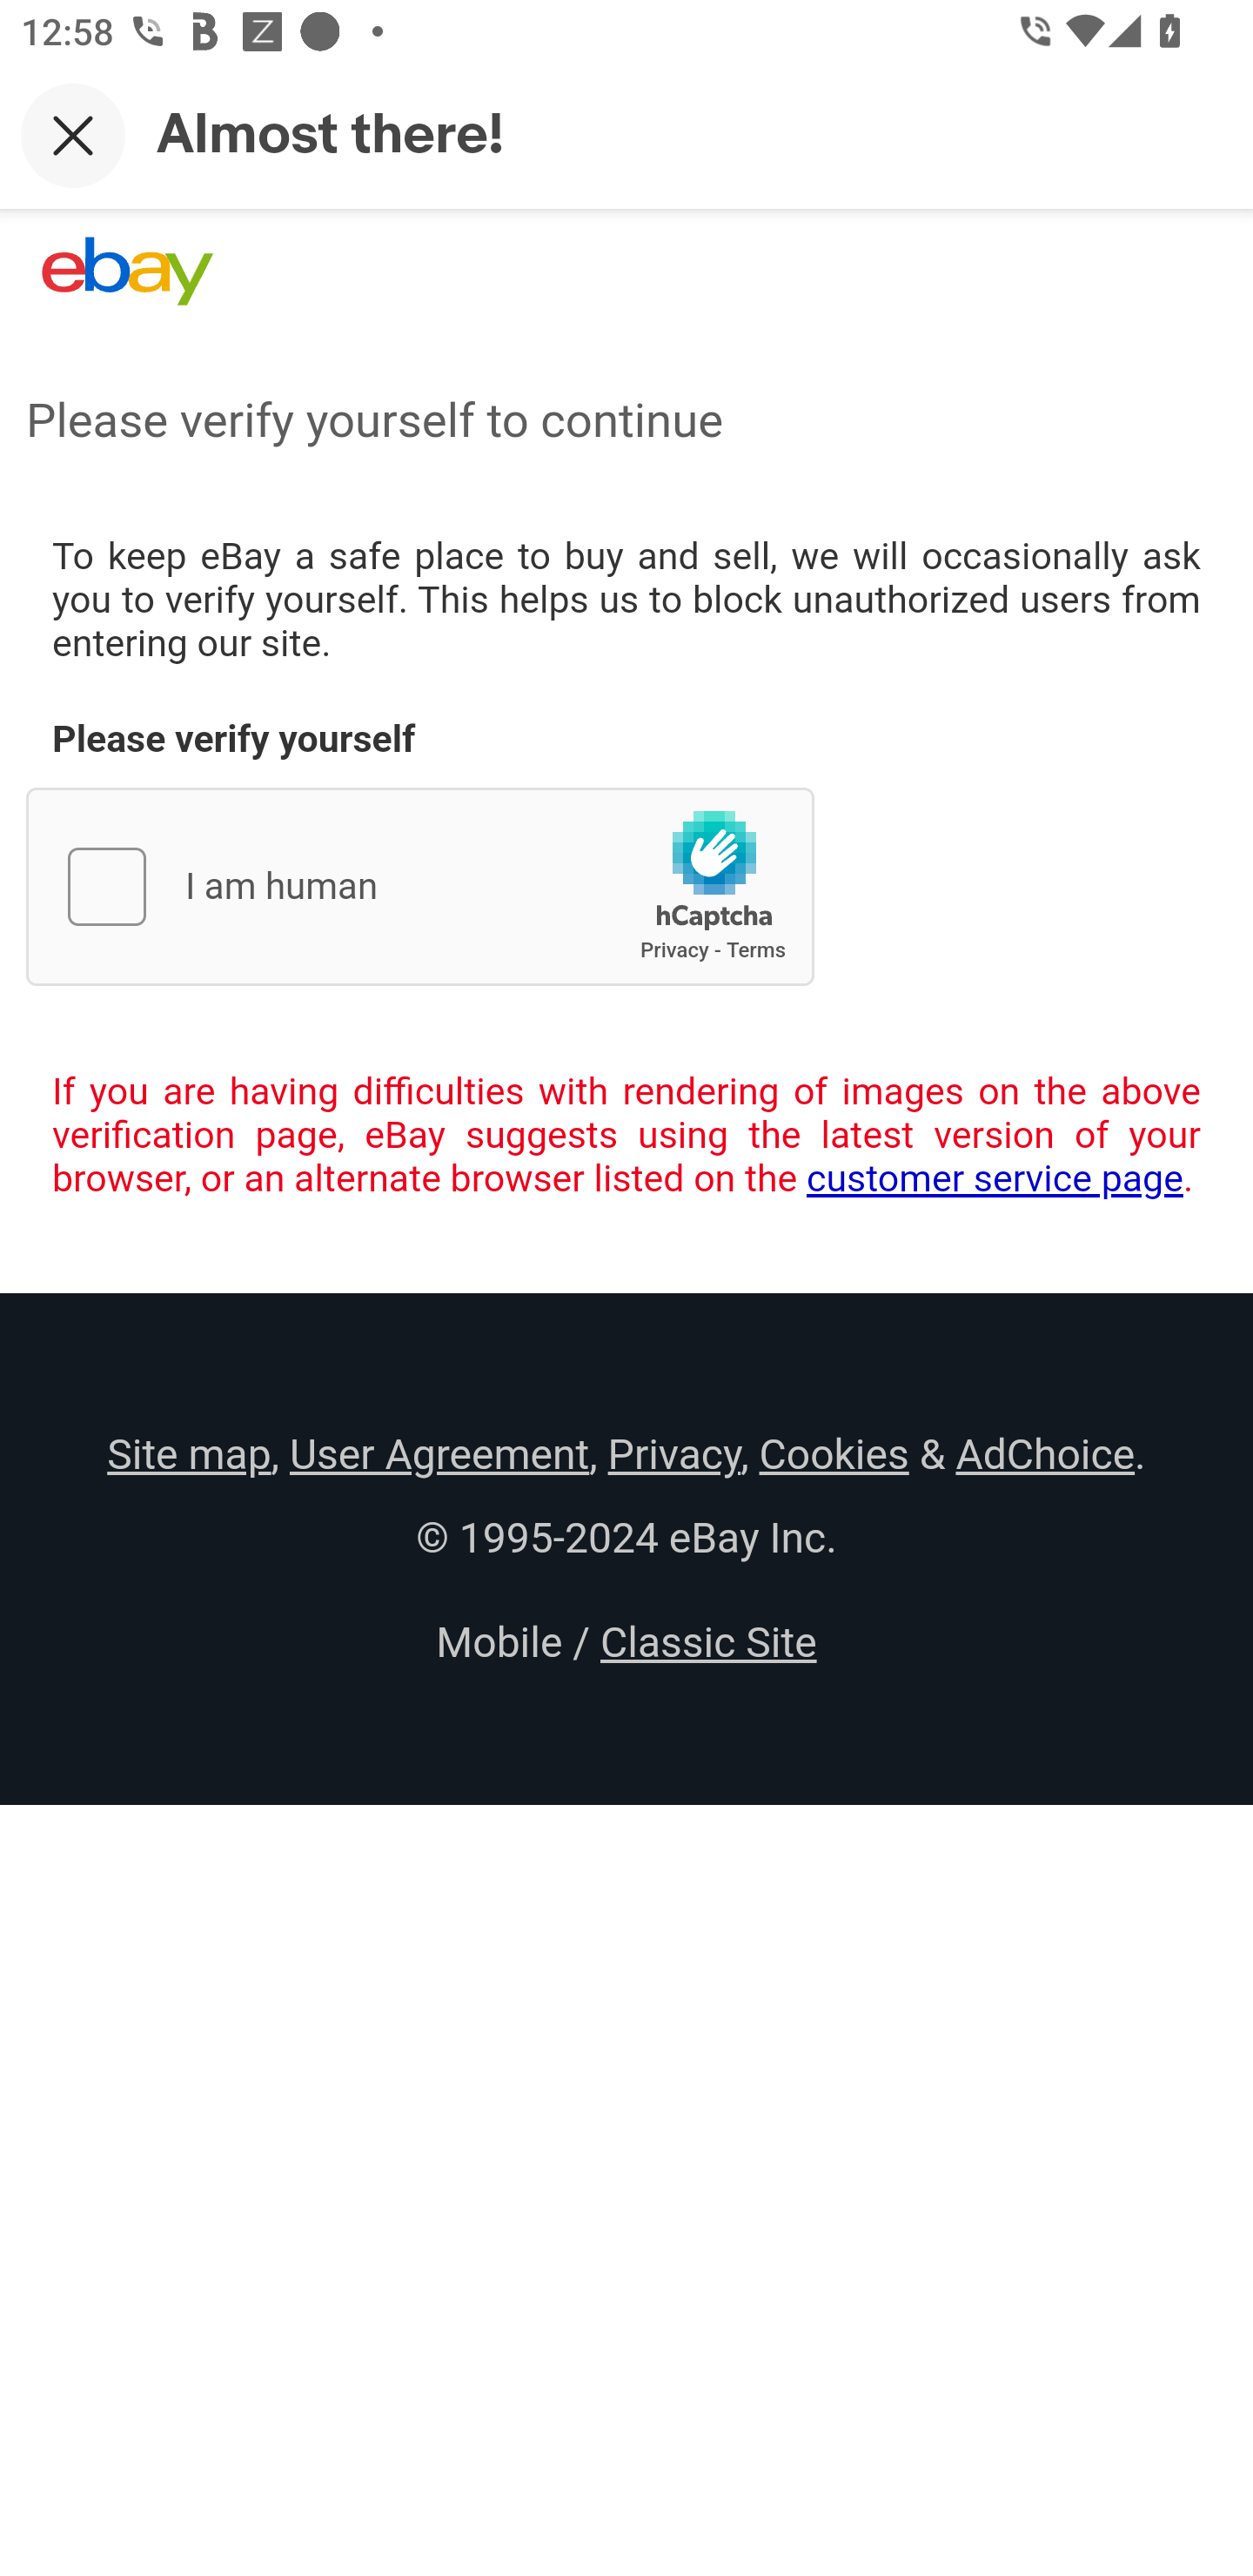 The height and width of the screenshot is (2576, 1253). What do you see at coordinates (755, 950) in the screenshot?
I see `hCaptcha Terms of Service Terms` at bounding box center [755, 950].